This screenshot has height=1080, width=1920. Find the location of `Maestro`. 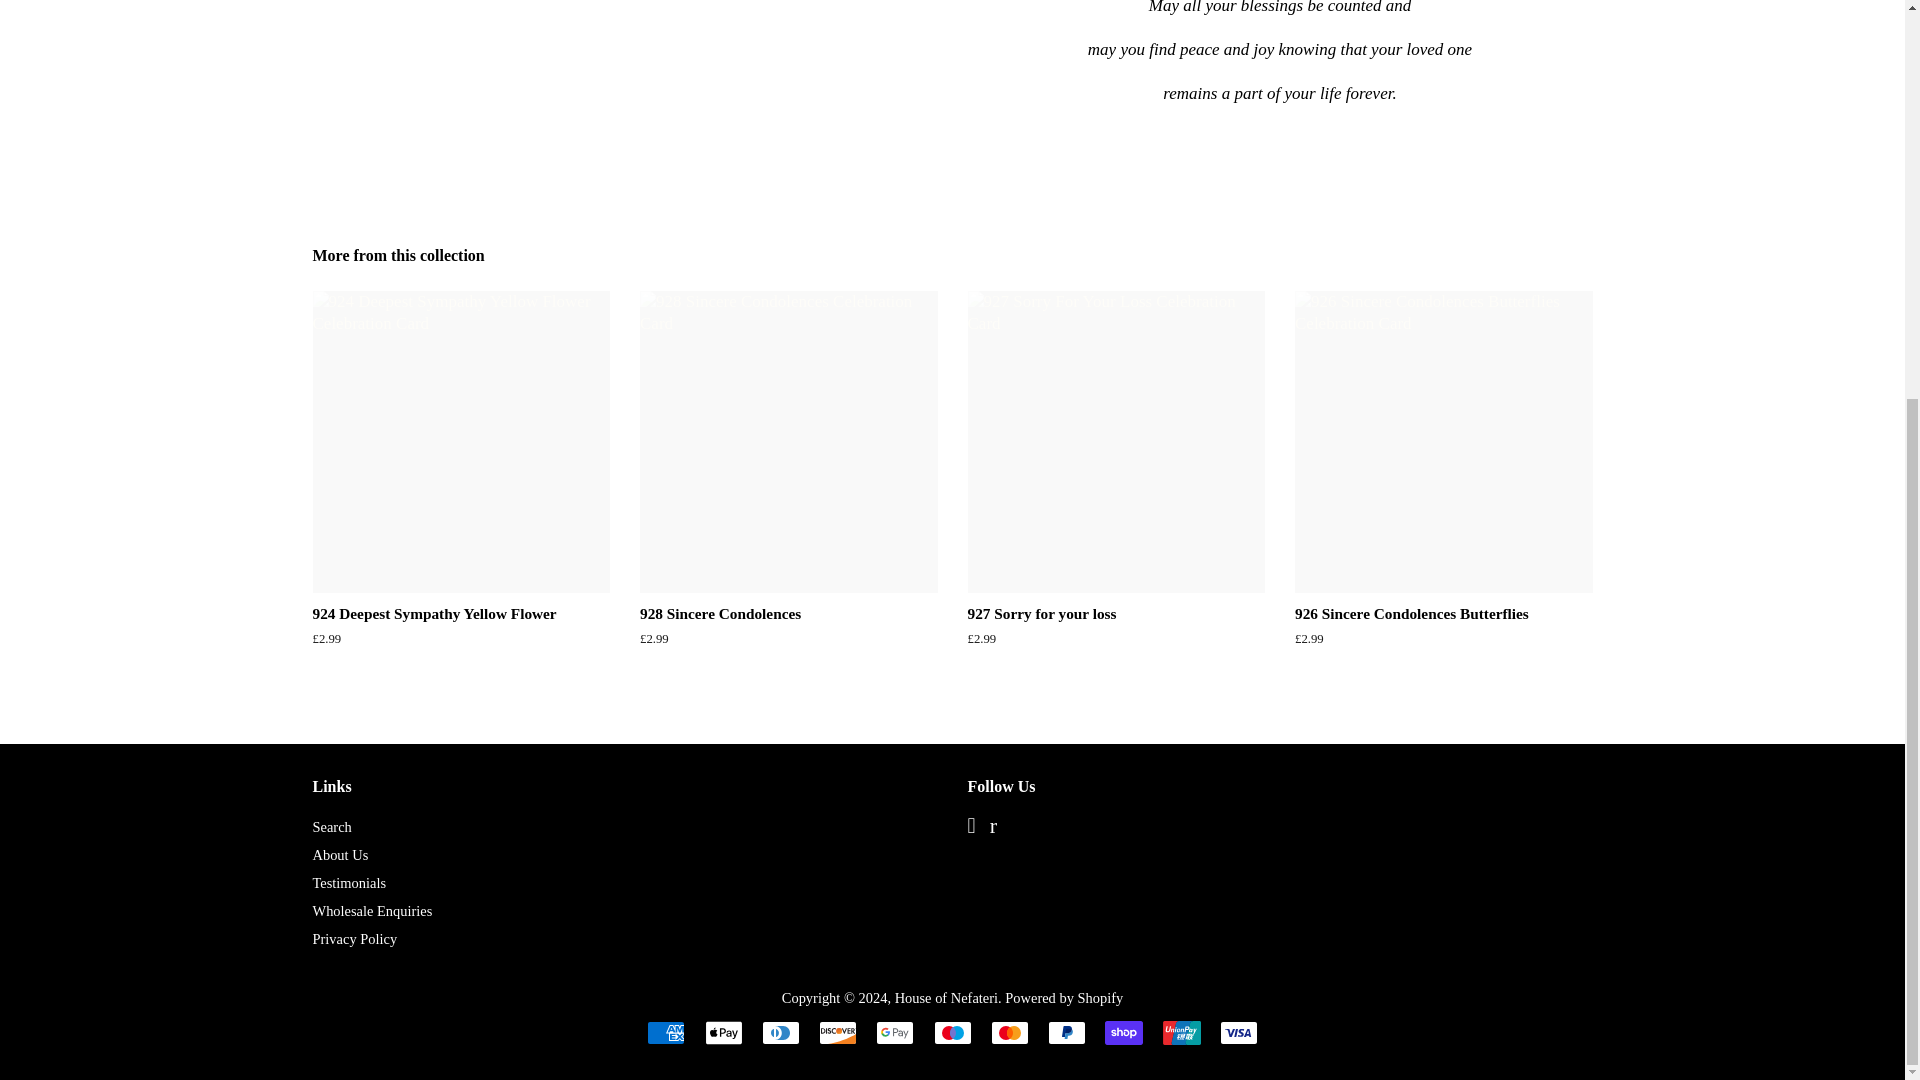

Maestro is located at coordinates (952, 1032).